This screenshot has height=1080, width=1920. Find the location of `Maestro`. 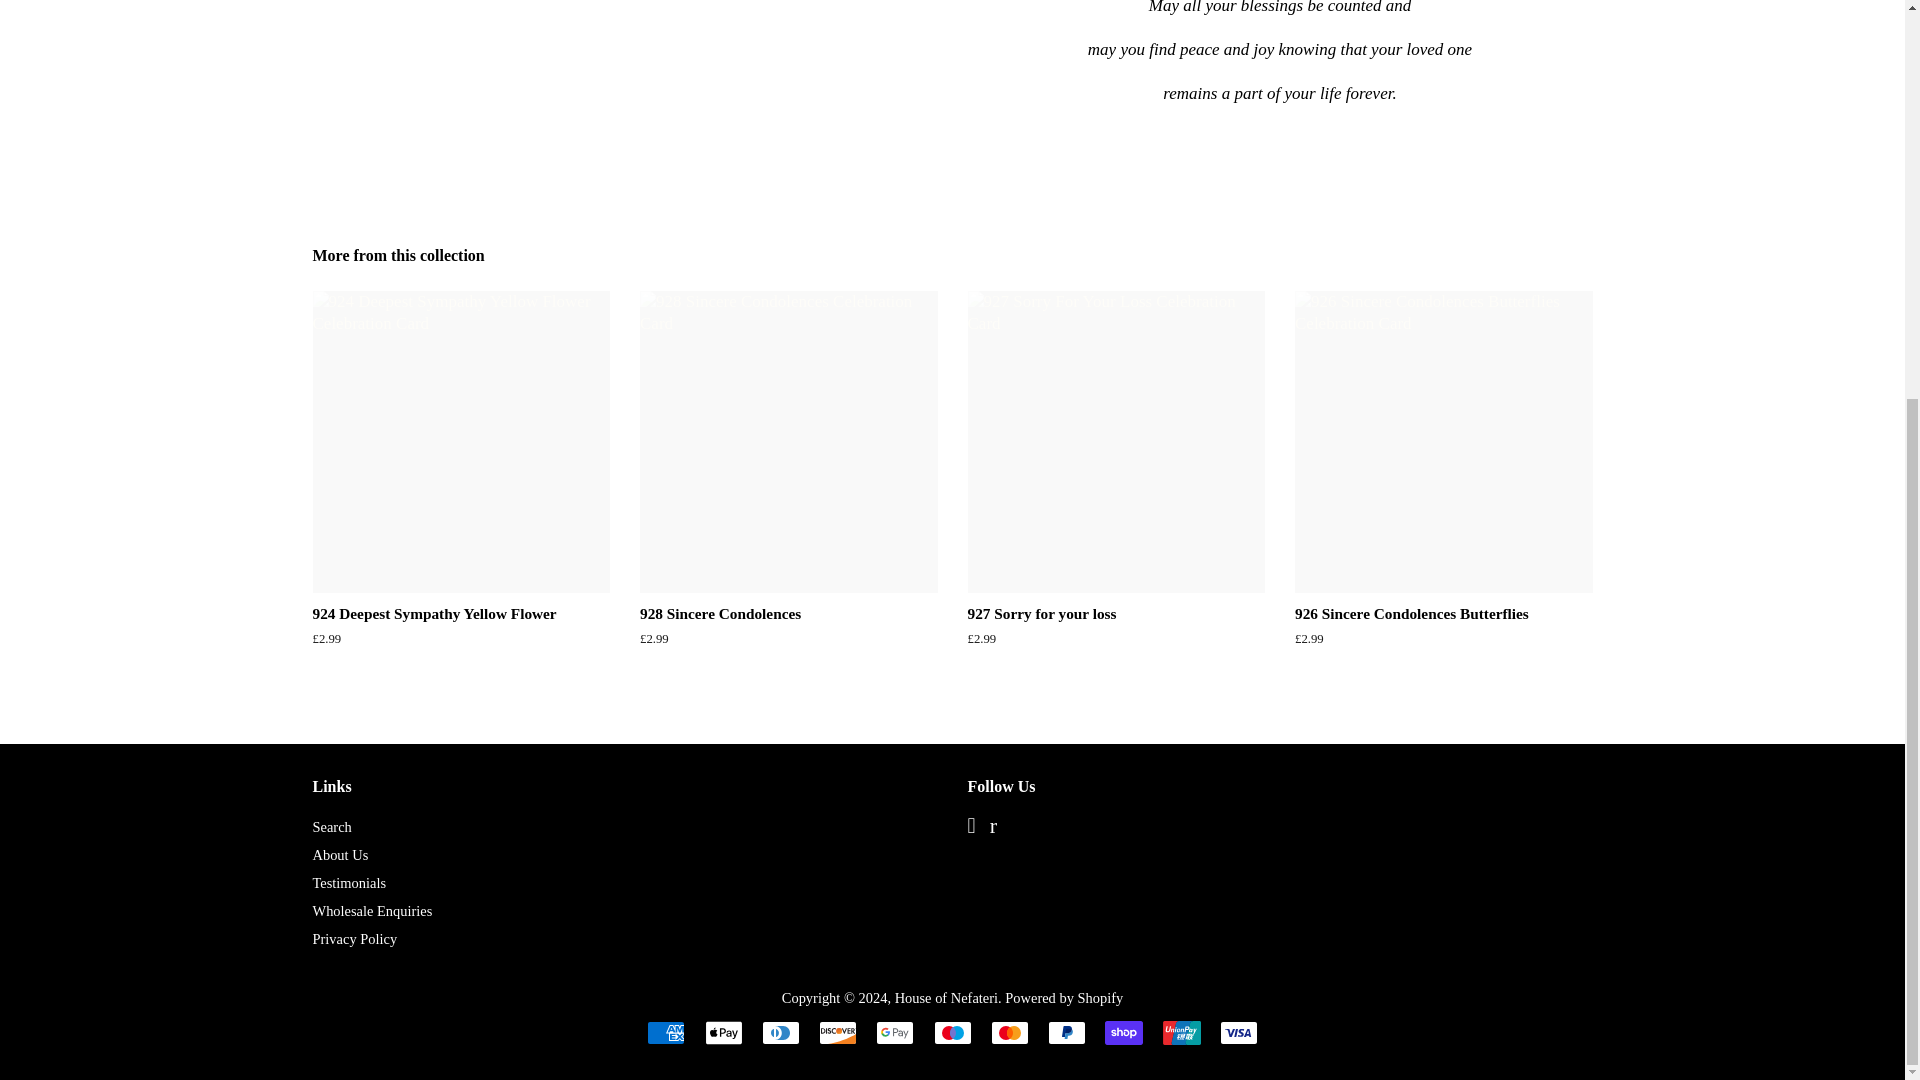

Maestro is located at coordinates (952, 1032).